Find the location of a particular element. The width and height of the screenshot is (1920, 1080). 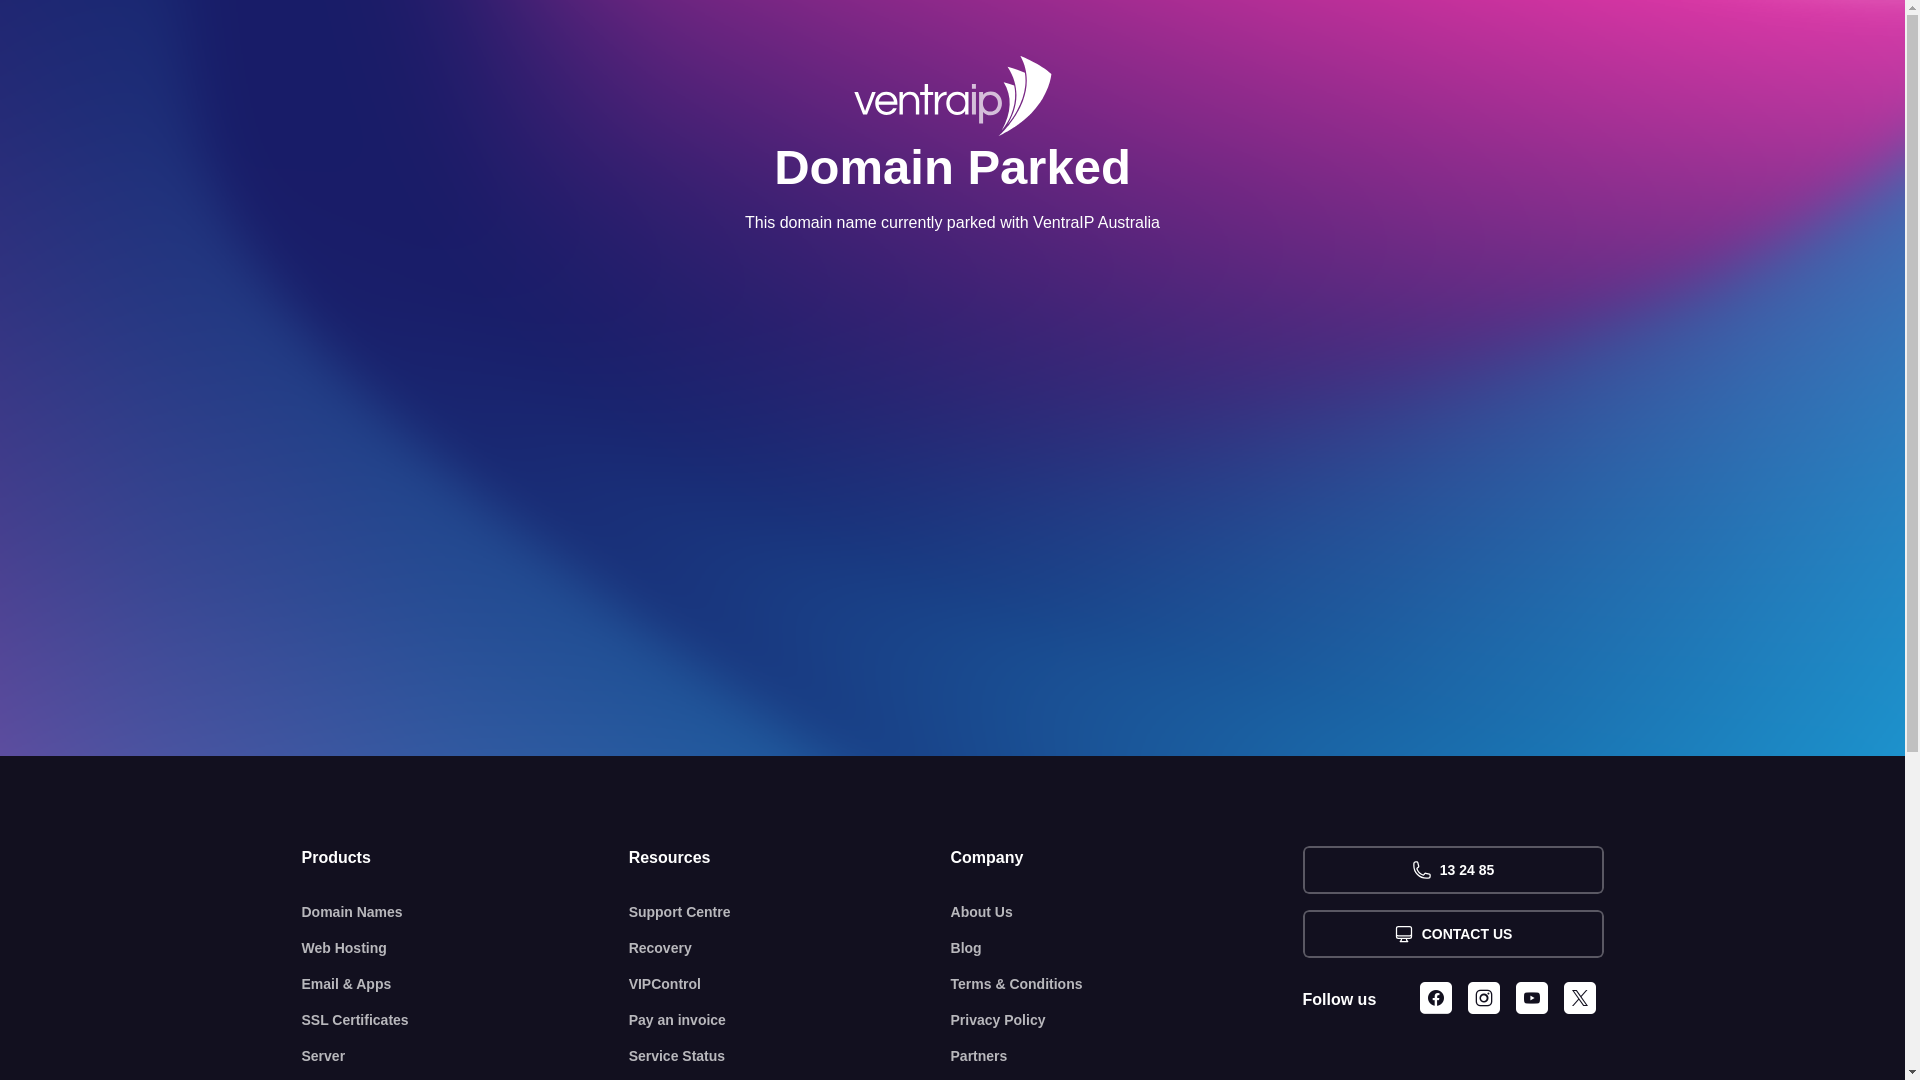

Recovery is located at coordinates (790, 948).